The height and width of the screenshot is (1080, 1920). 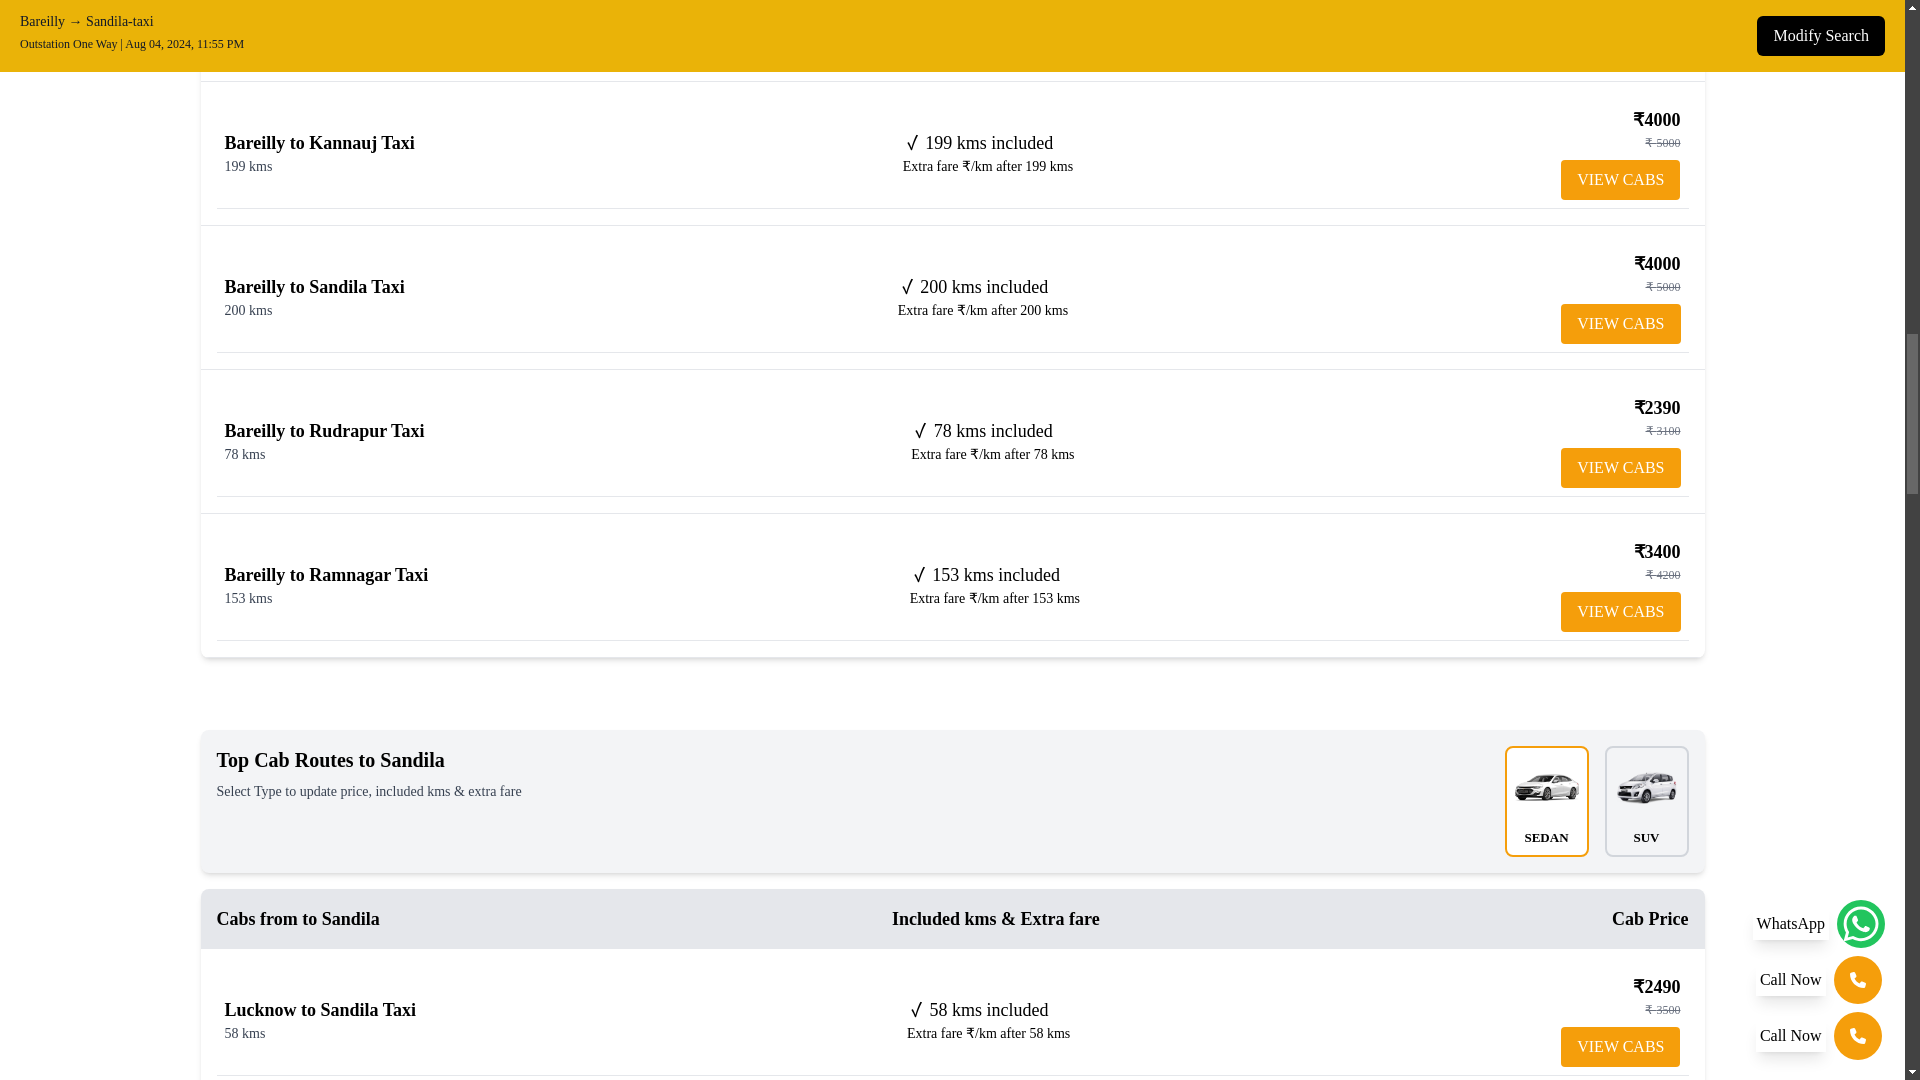 What do you see at coordinates (314, 286) in the screenshot?
I see `Bareilly to Sandila Taxi` at bounding box center [314, 286].